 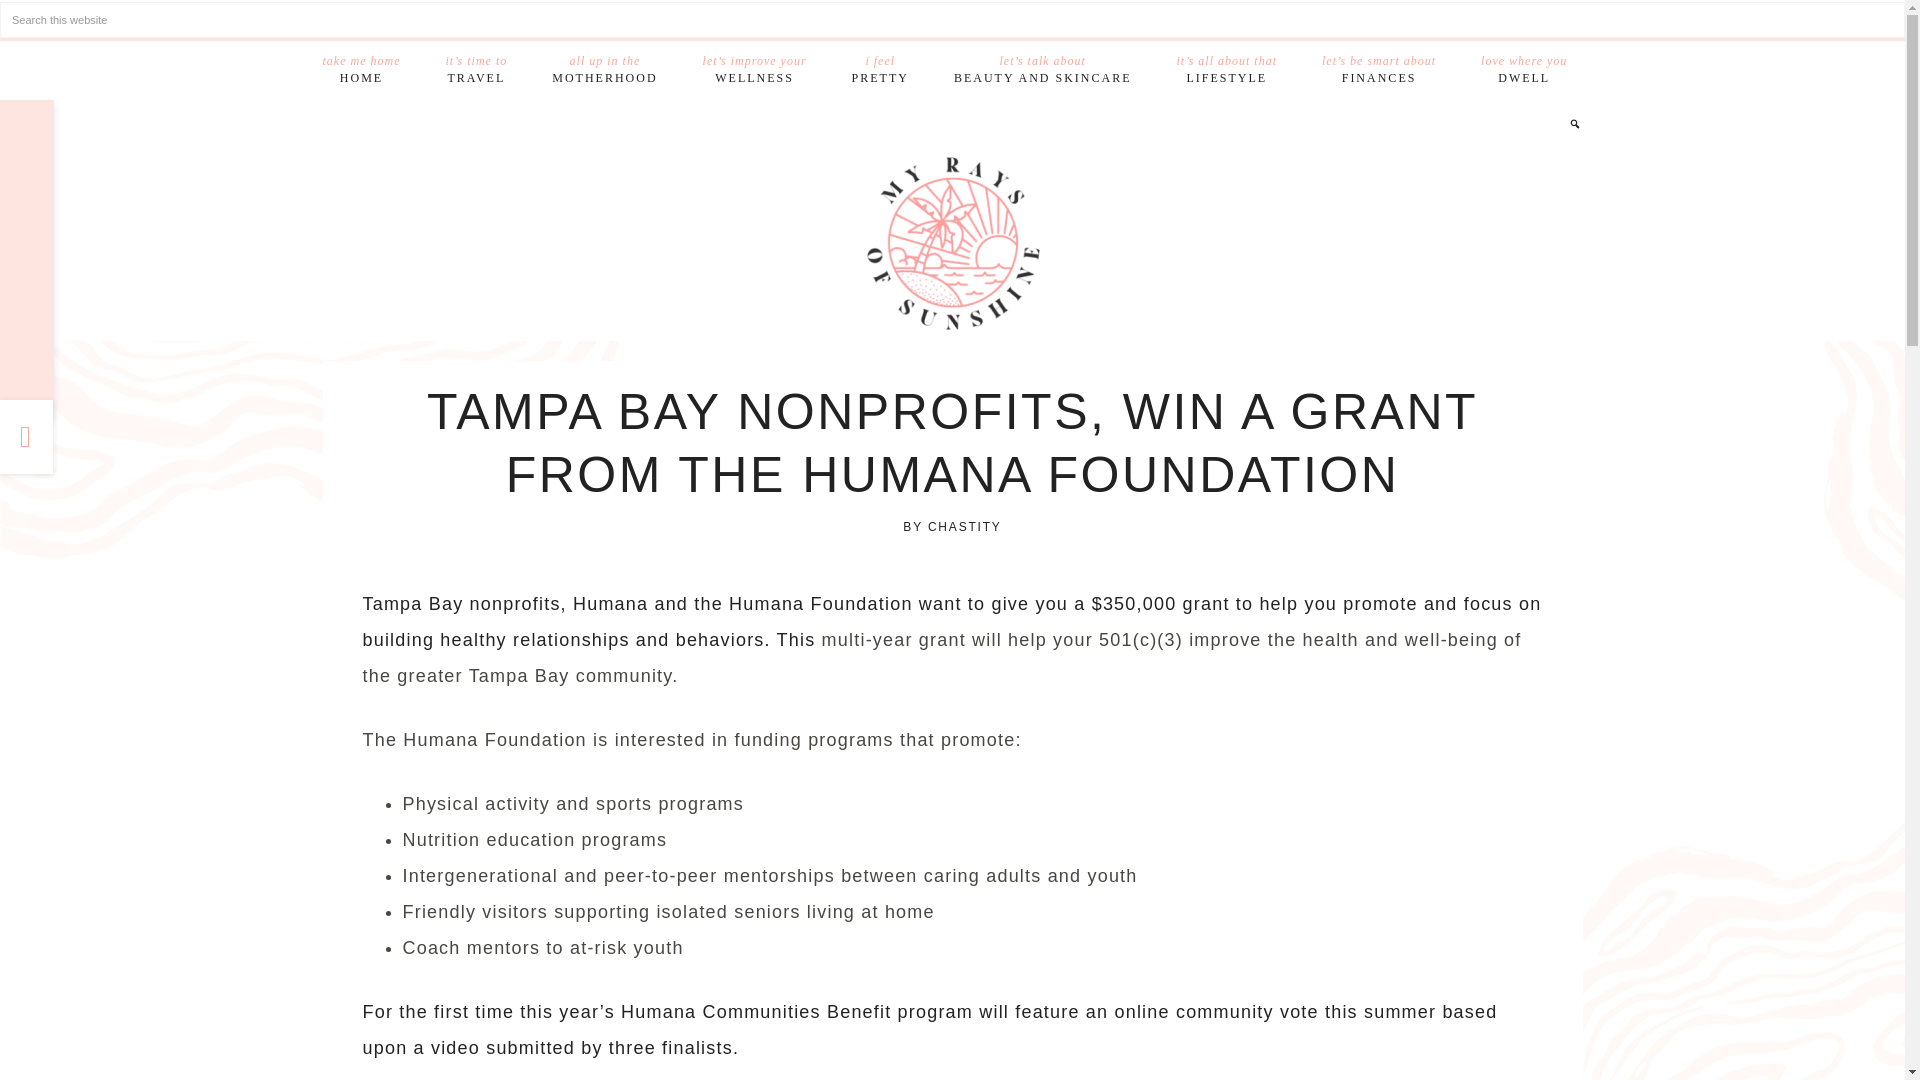 What do you see at coordinates (880, 70) in the screenshot?
I see `i feel` at bounding box center [880, 70].